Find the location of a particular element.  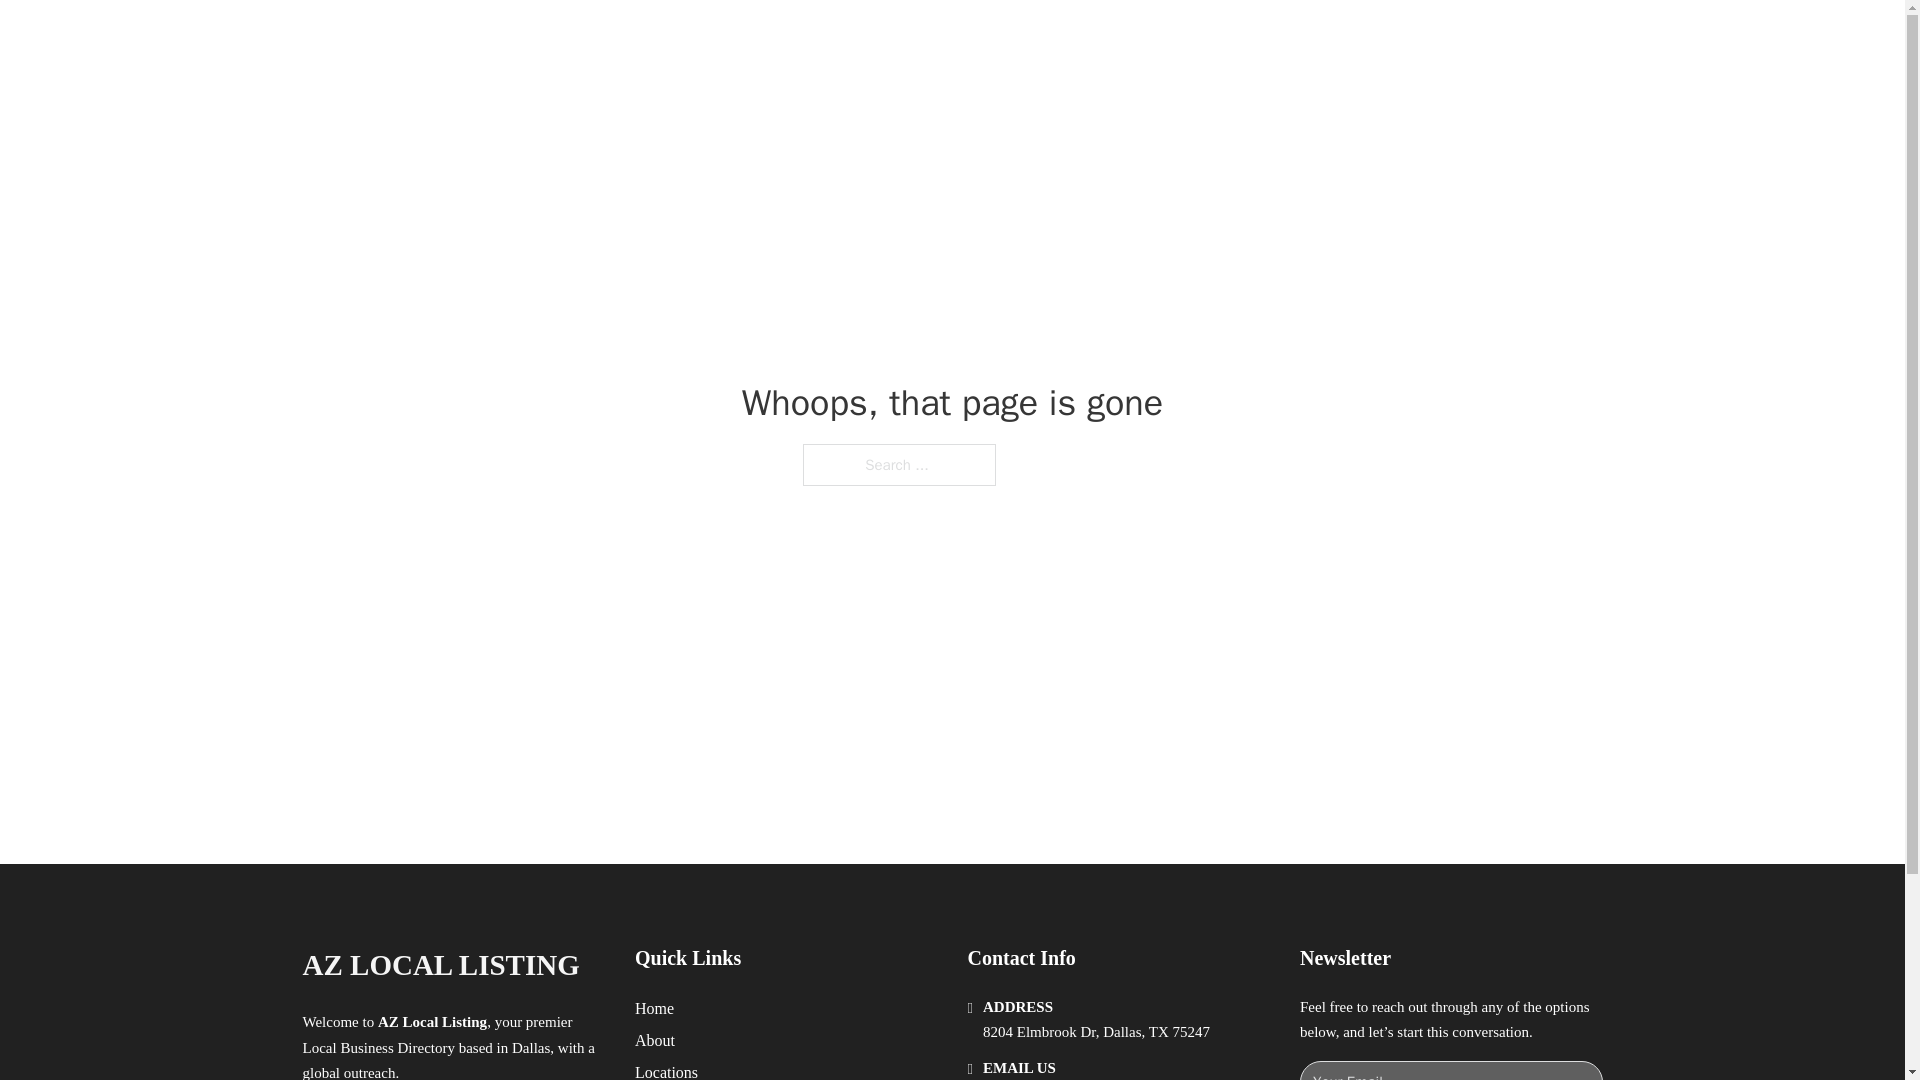

Home is located at coordinates (654, 1008).